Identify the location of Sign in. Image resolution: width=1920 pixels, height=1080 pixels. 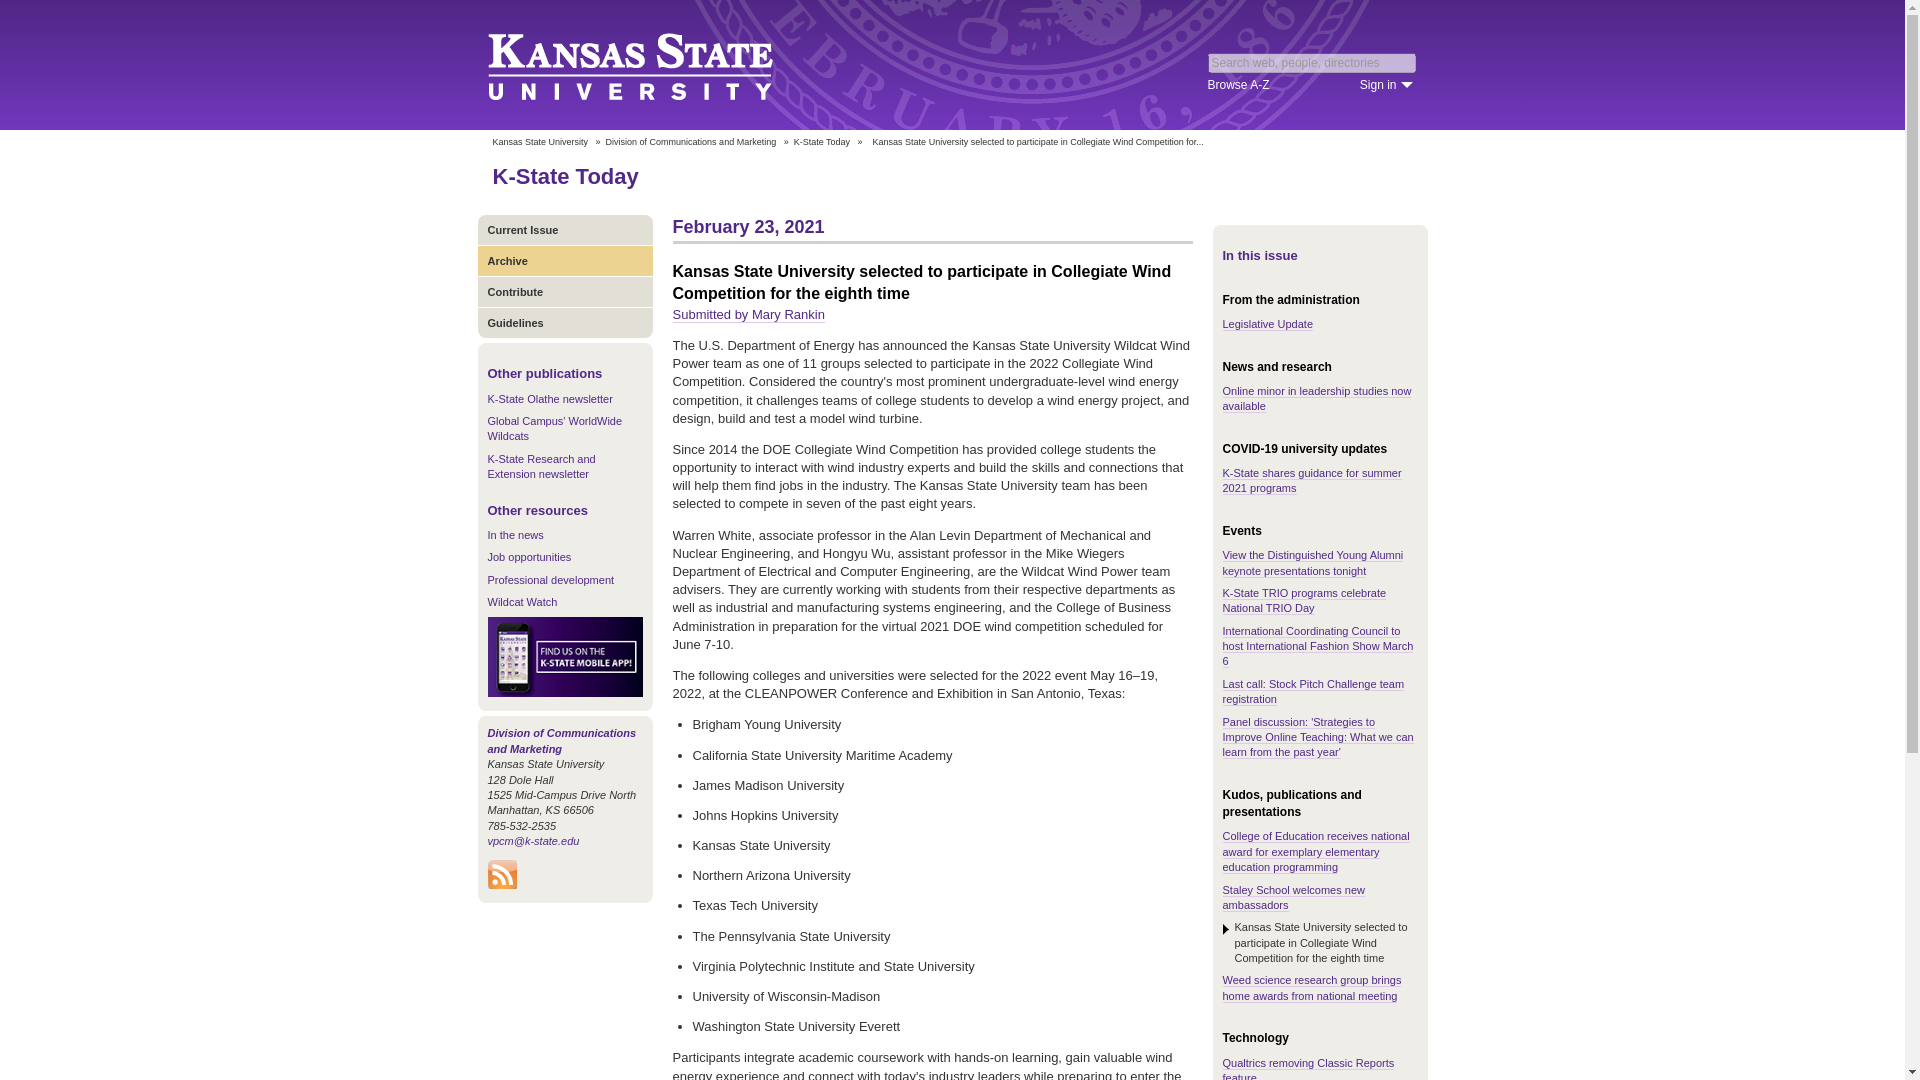
(1386, 84).